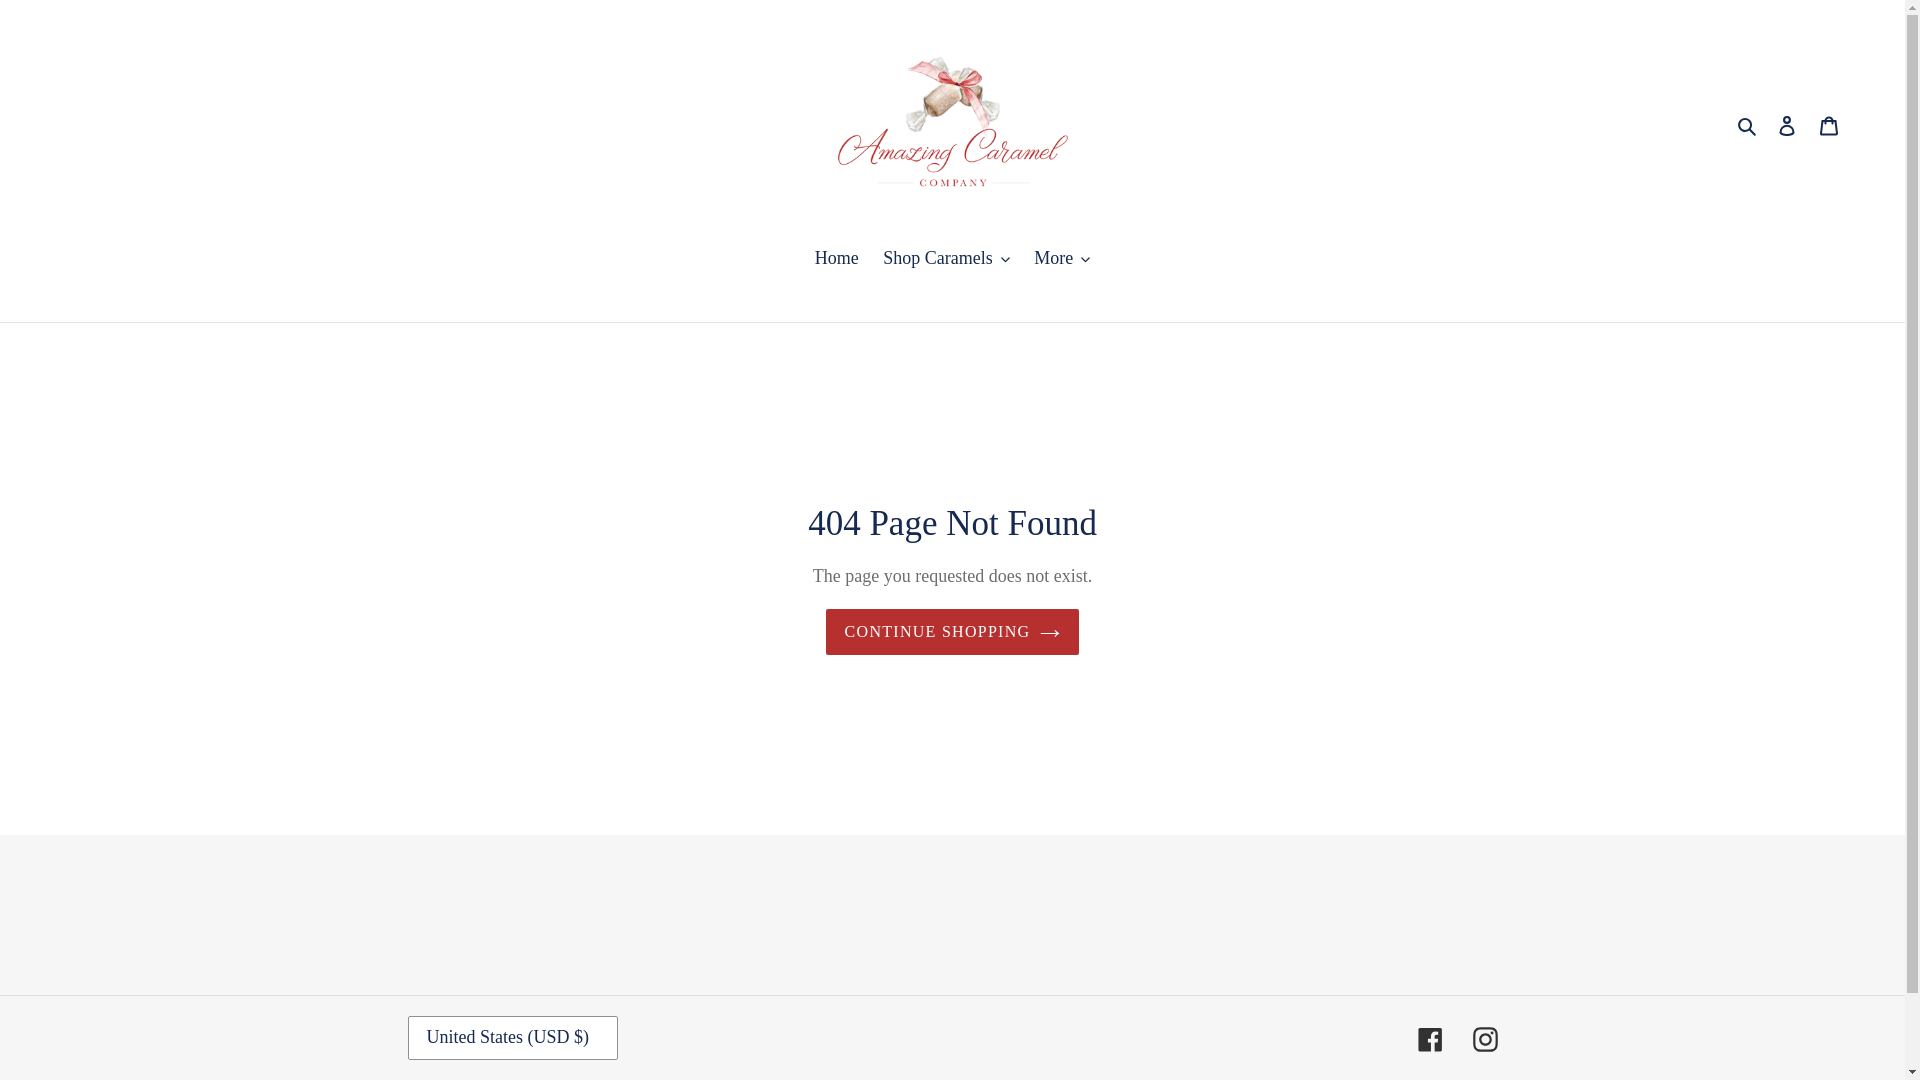 This screenshot has height=1080, width=1920. I want to click on More, so click(1062, 260).